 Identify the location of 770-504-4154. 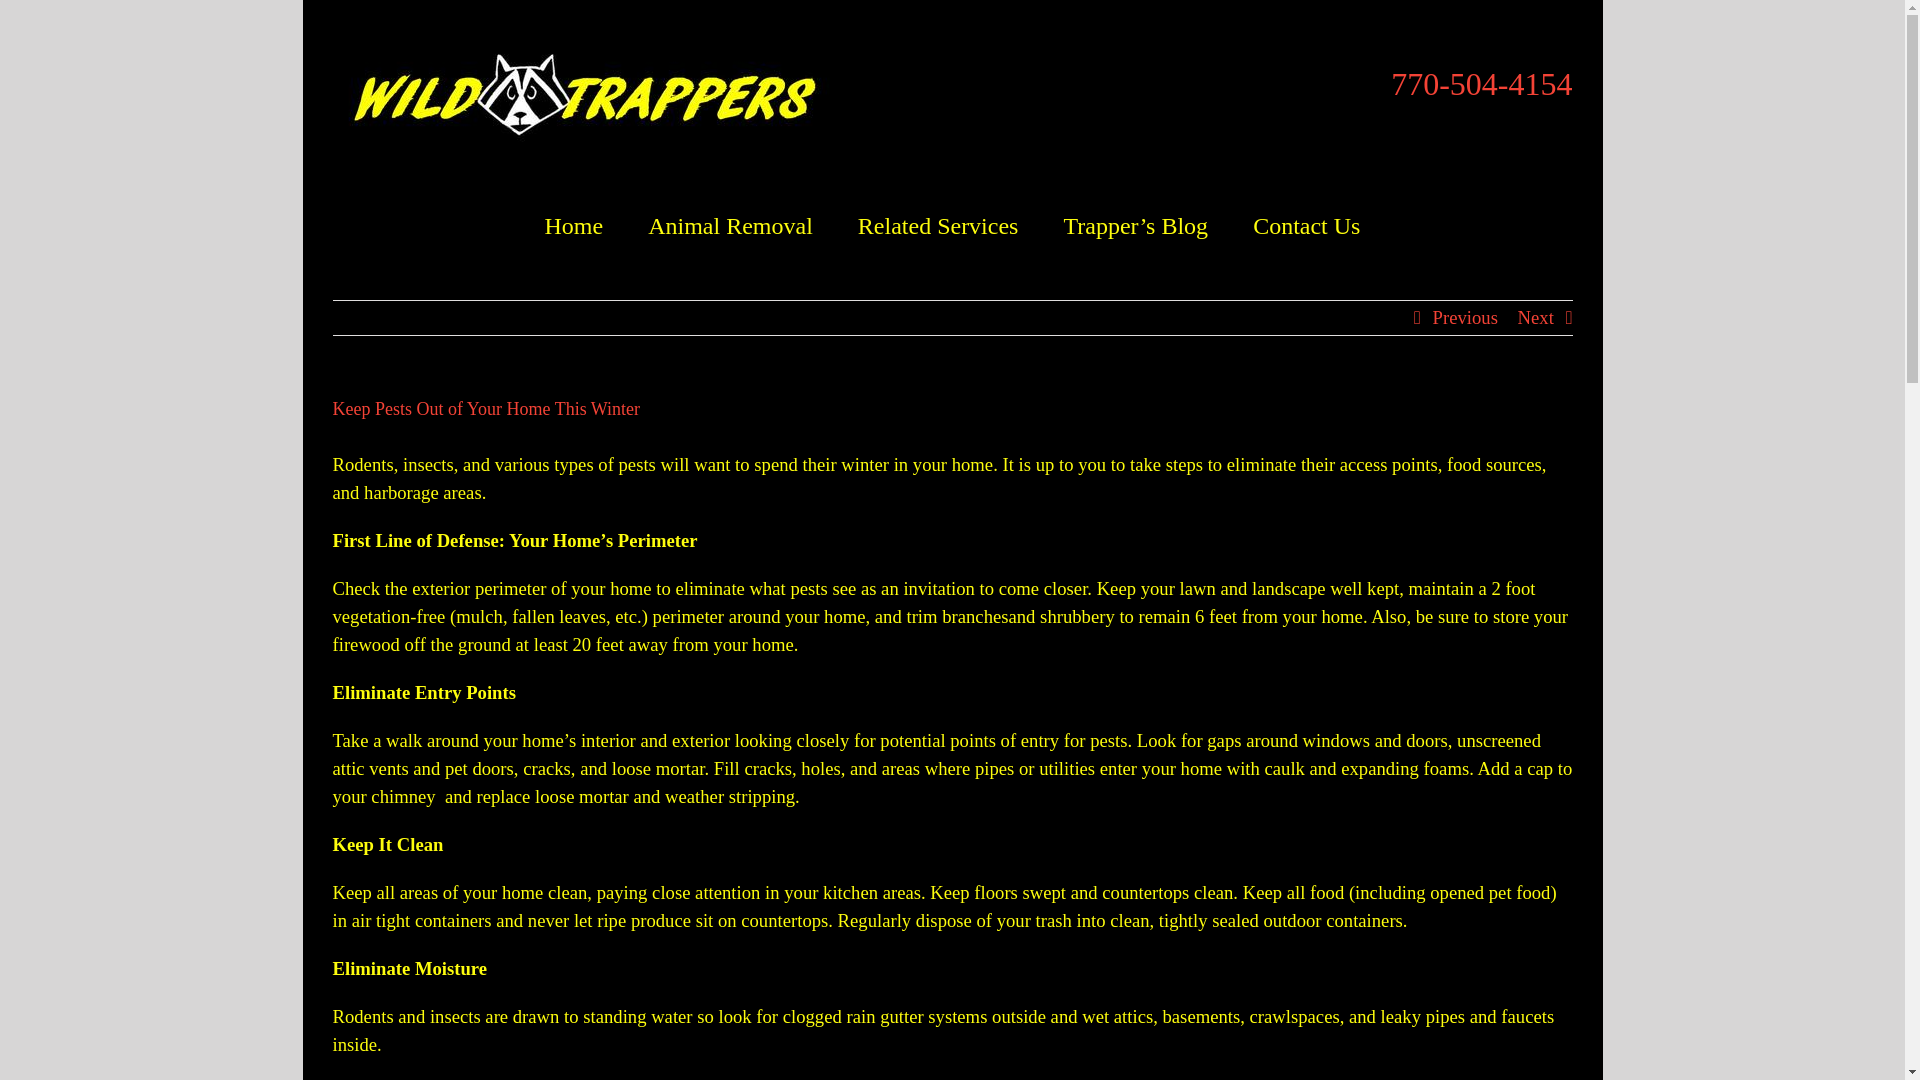
(1481, 84).